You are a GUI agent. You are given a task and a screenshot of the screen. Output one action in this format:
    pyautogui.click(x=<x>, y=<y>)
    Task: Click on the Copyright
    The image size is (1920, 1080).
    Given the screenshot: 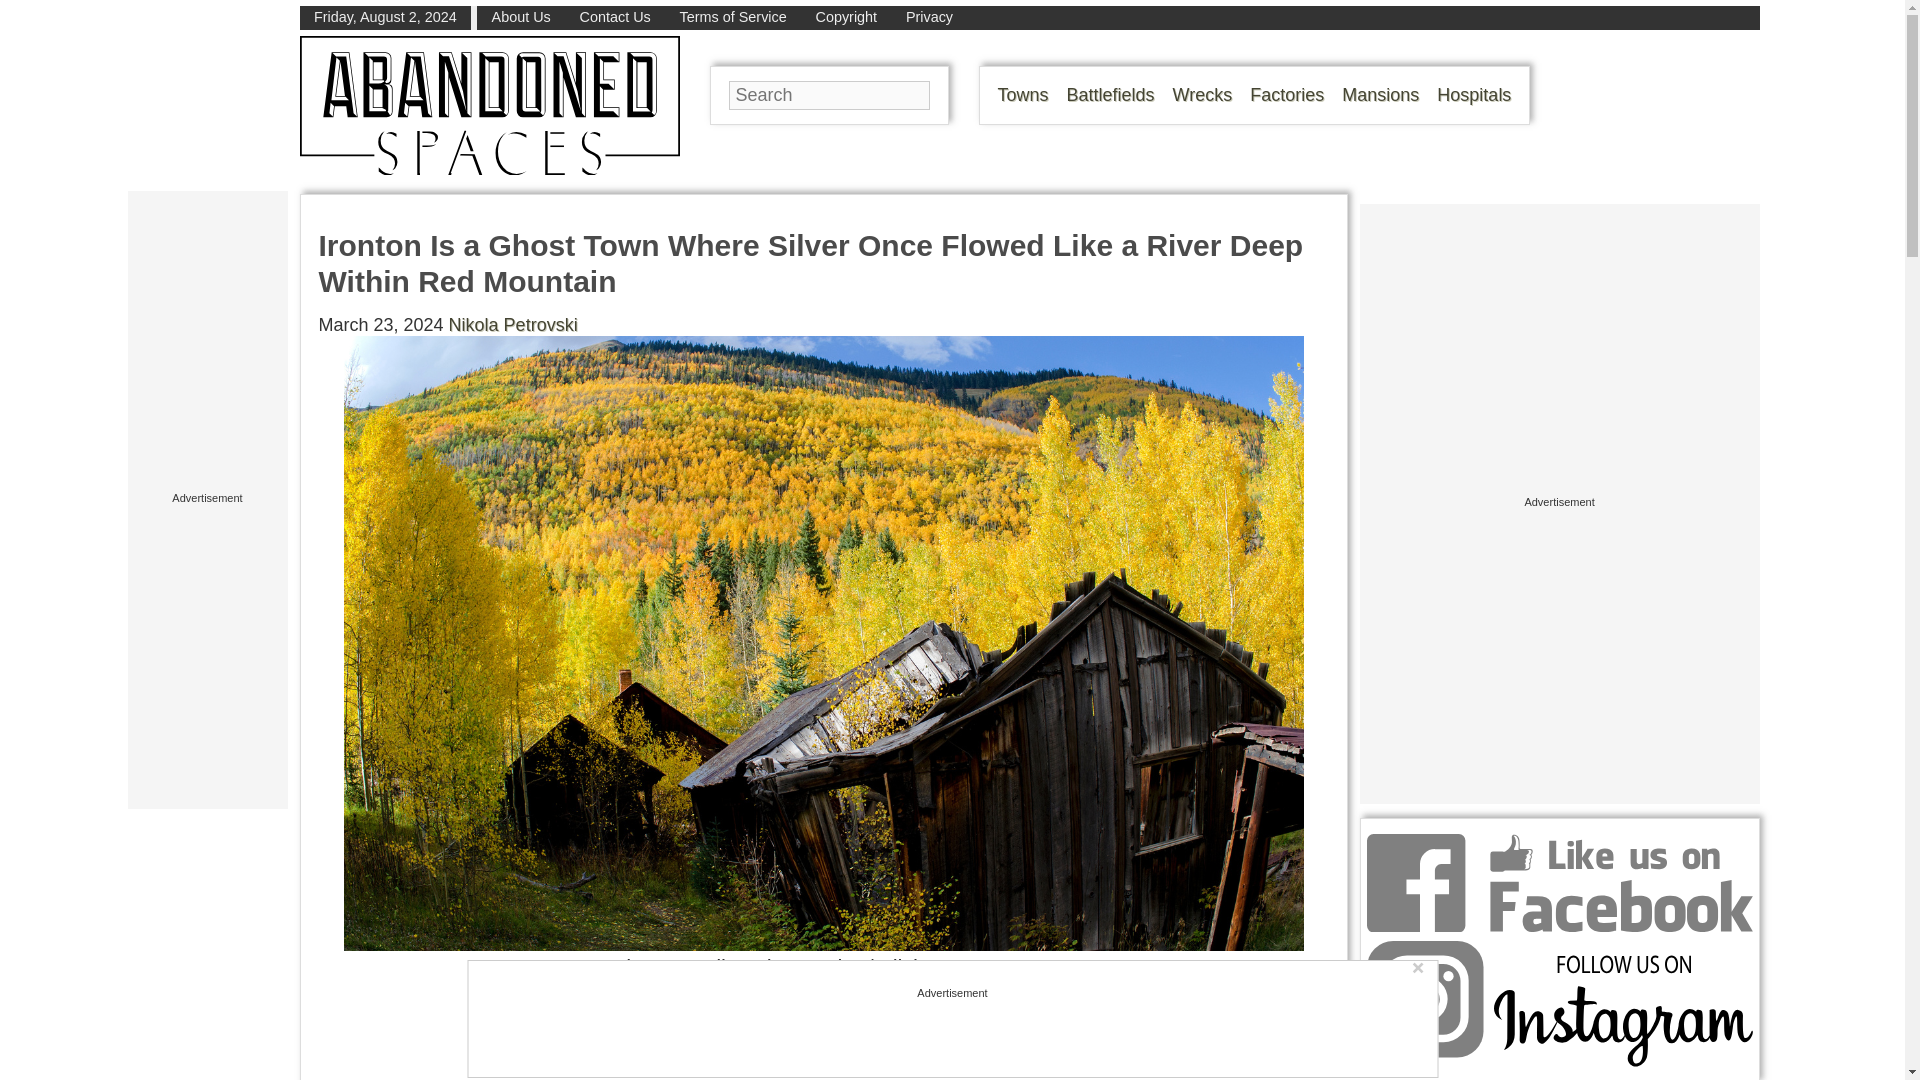 What is the action you would take?
    pyautogui.click(x=846, y=16)
    